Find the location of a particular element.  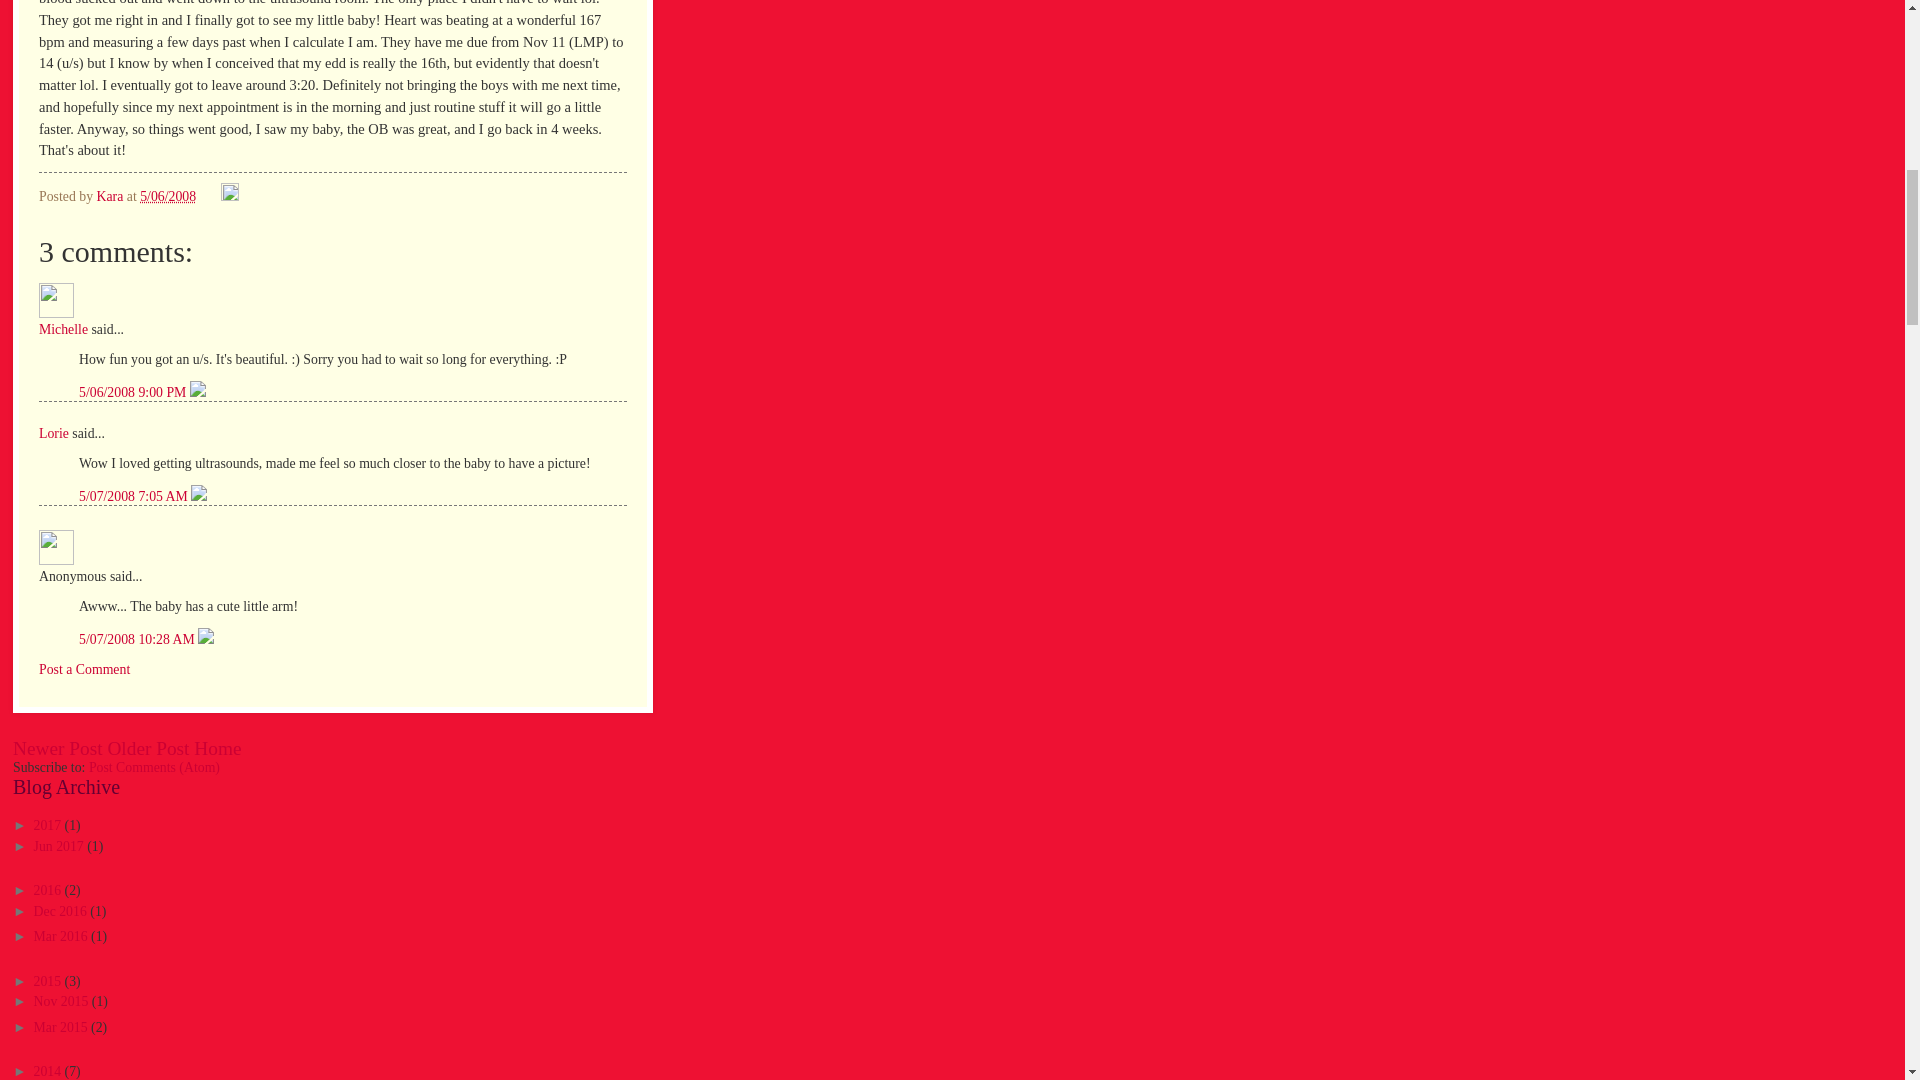

Lorie is located at coordinates (54, 432).